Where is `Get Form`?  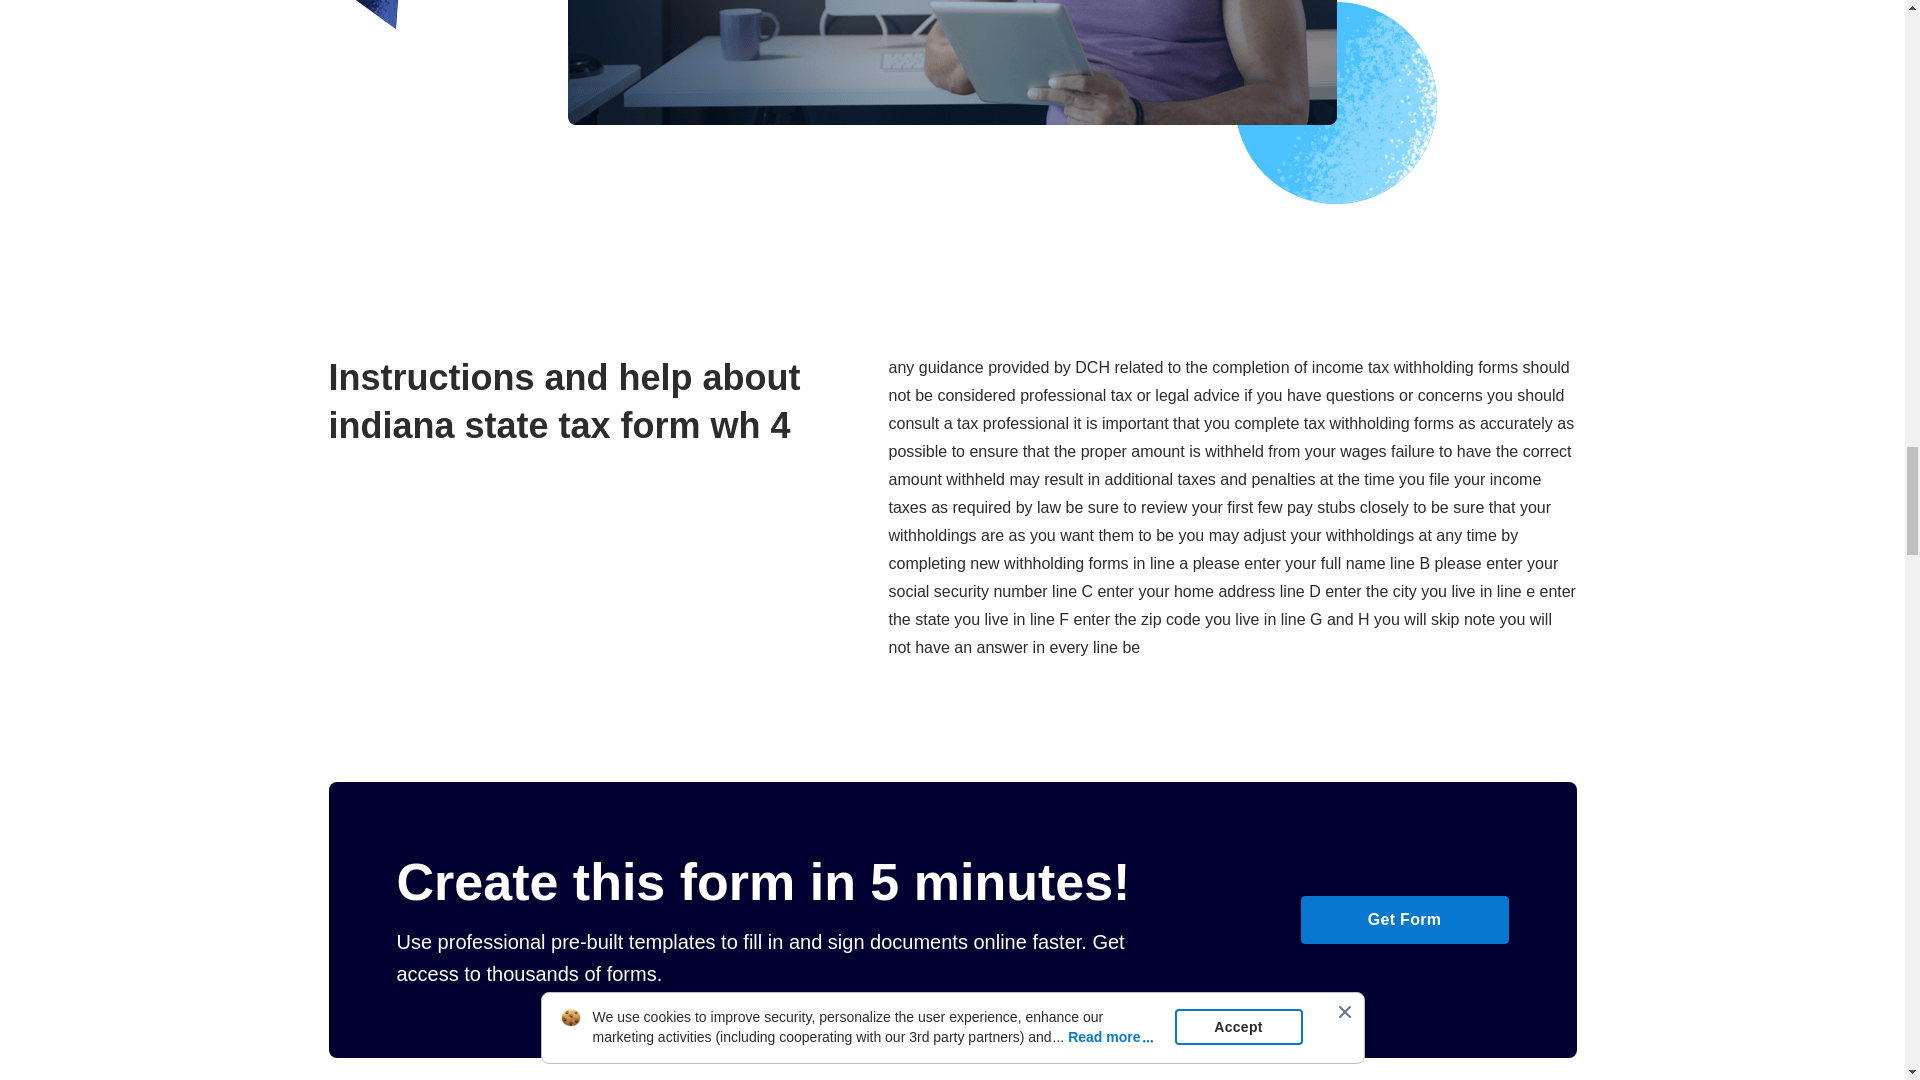 Get Form is located at coordinates (1403, 920).